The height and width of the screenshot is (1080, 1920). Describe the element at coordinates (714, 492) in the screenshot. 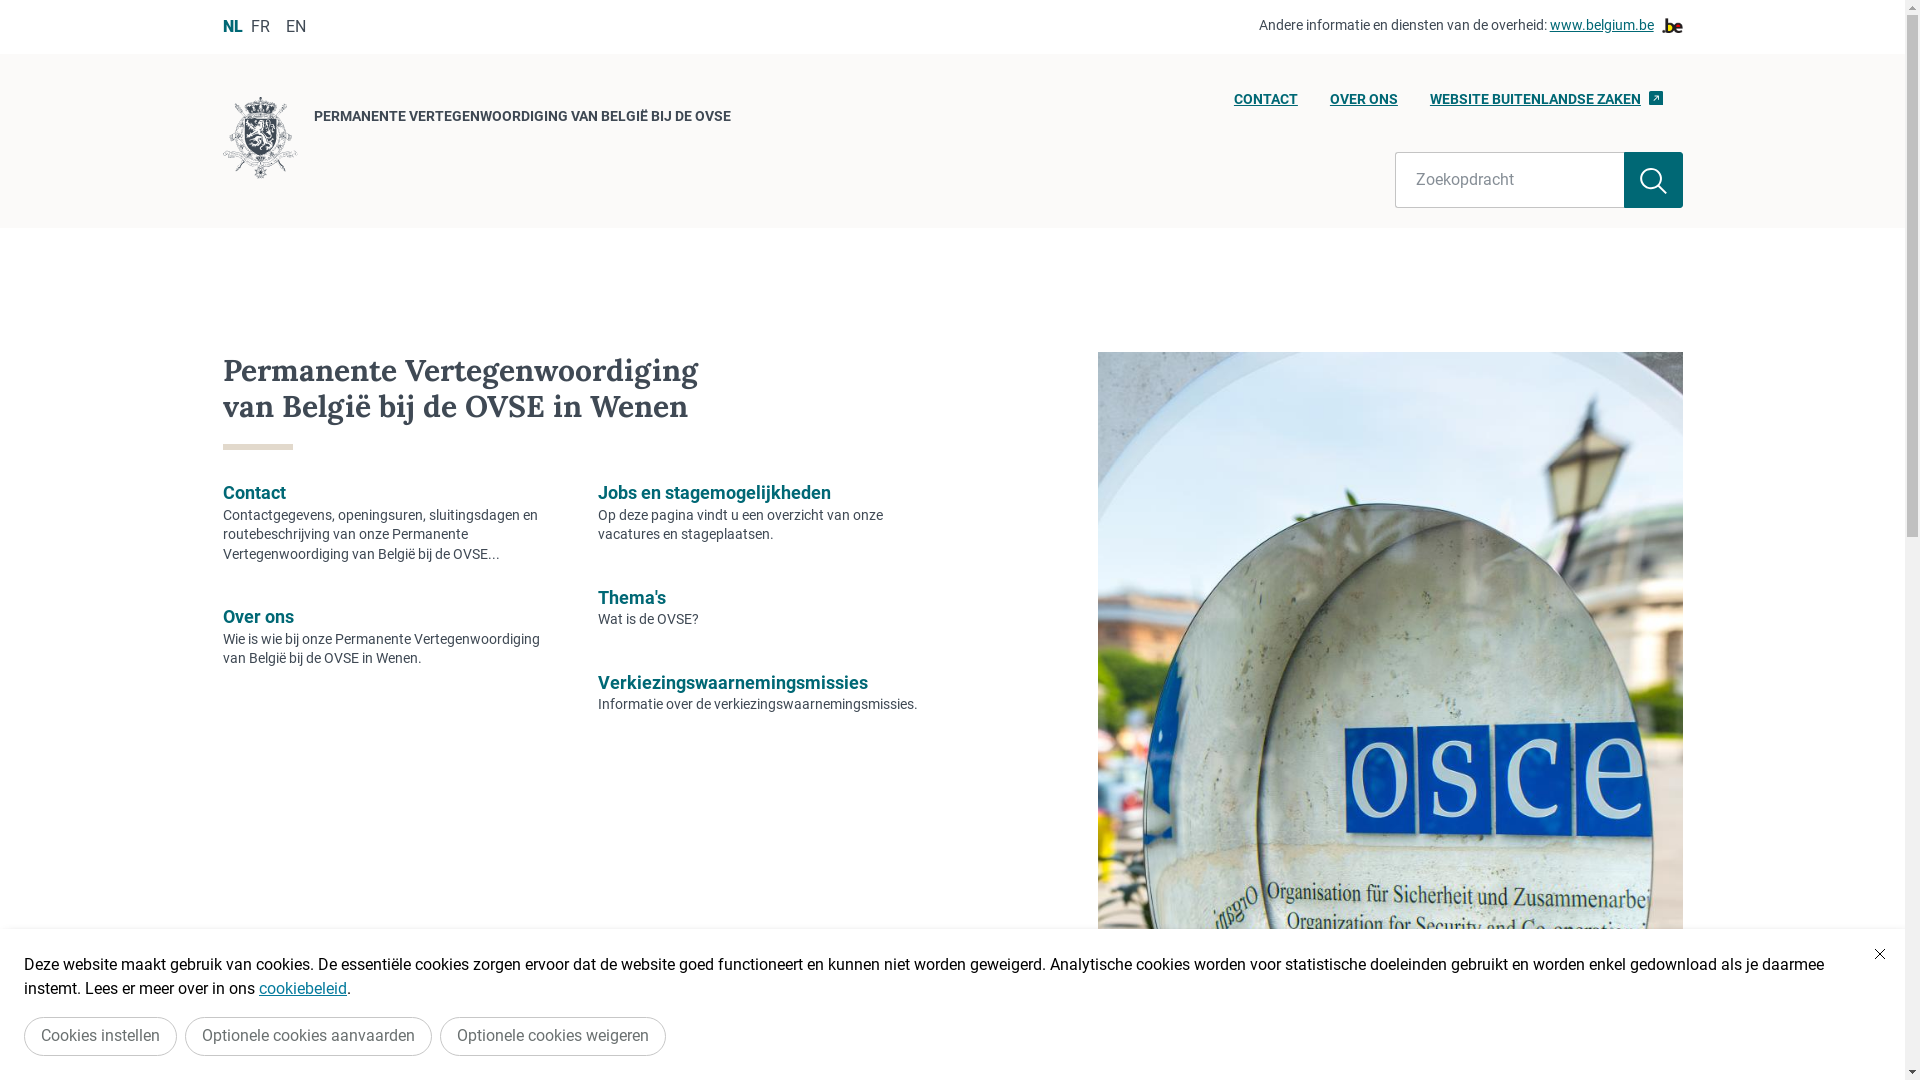

I see `Jobs en stagemogelijkheden` at that location.